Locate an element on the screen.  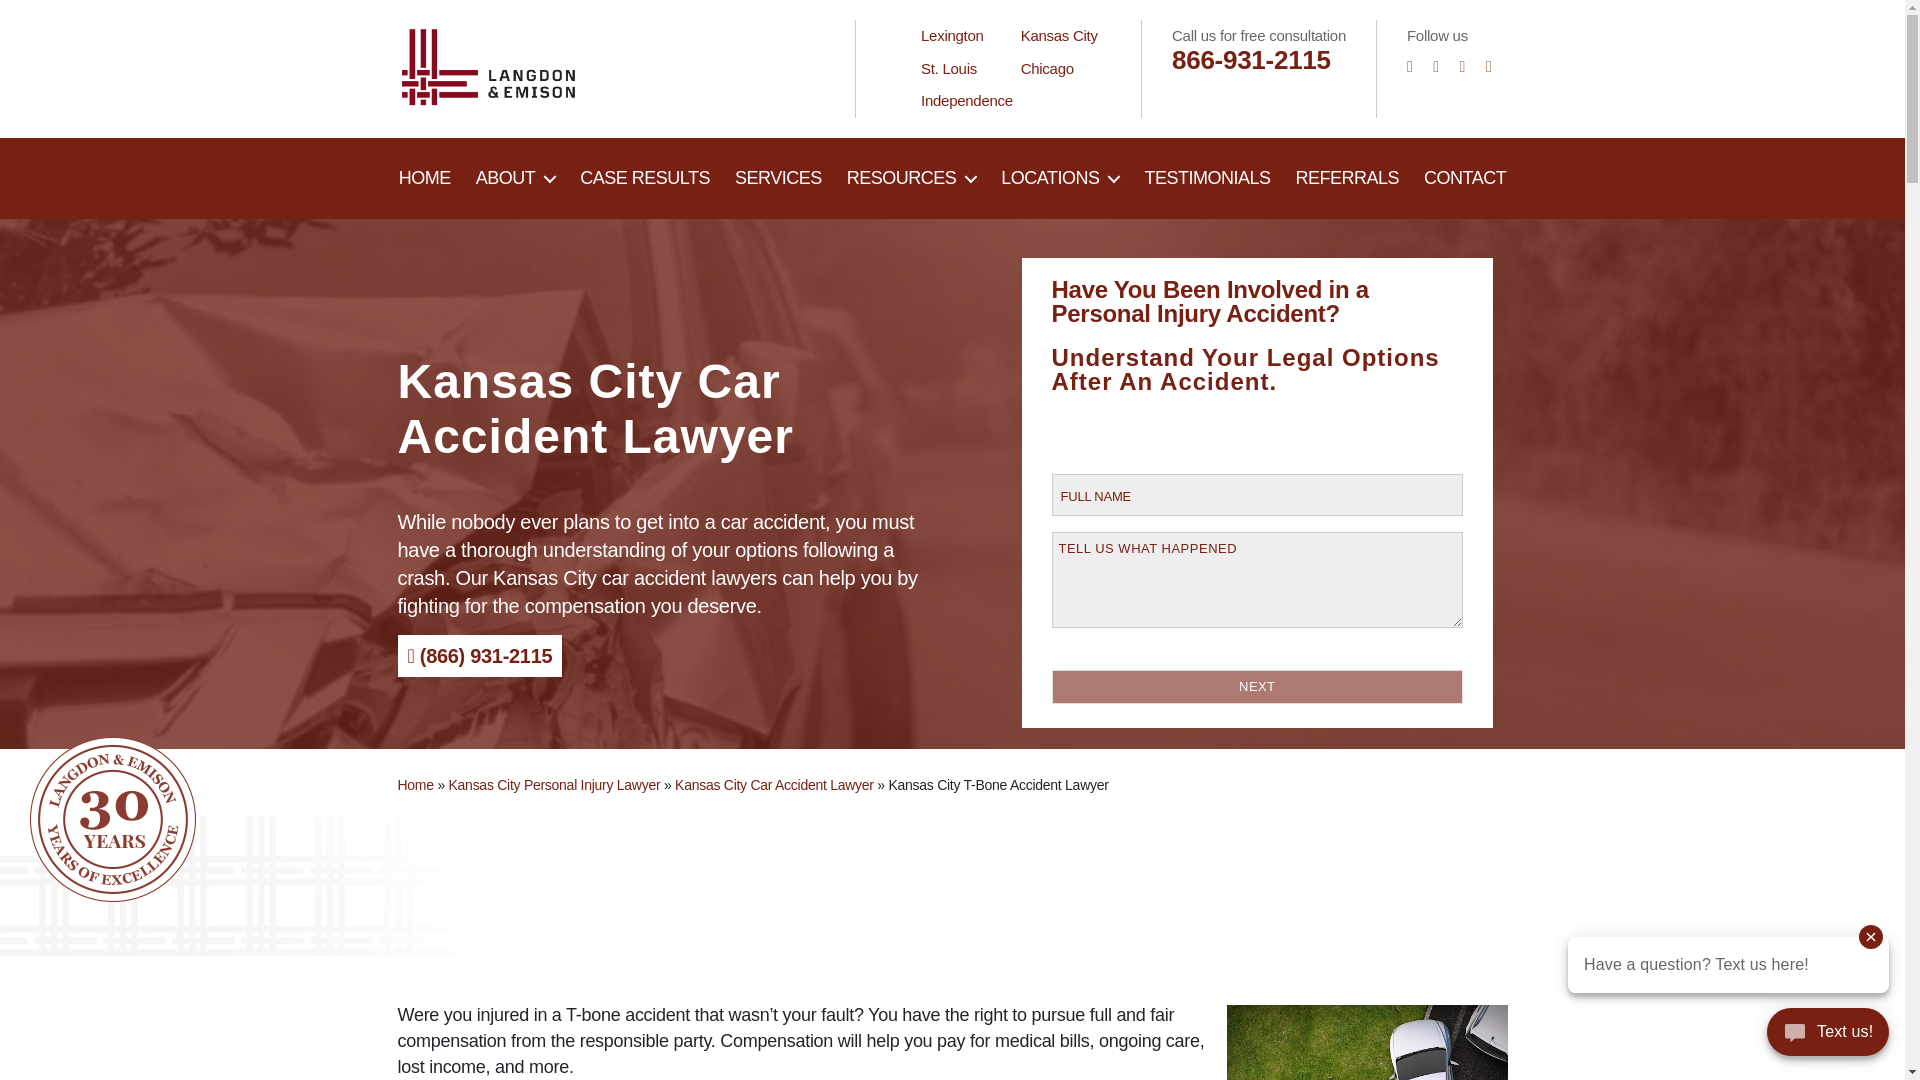
CASE RESULTS is located at coordinates (644, 179).